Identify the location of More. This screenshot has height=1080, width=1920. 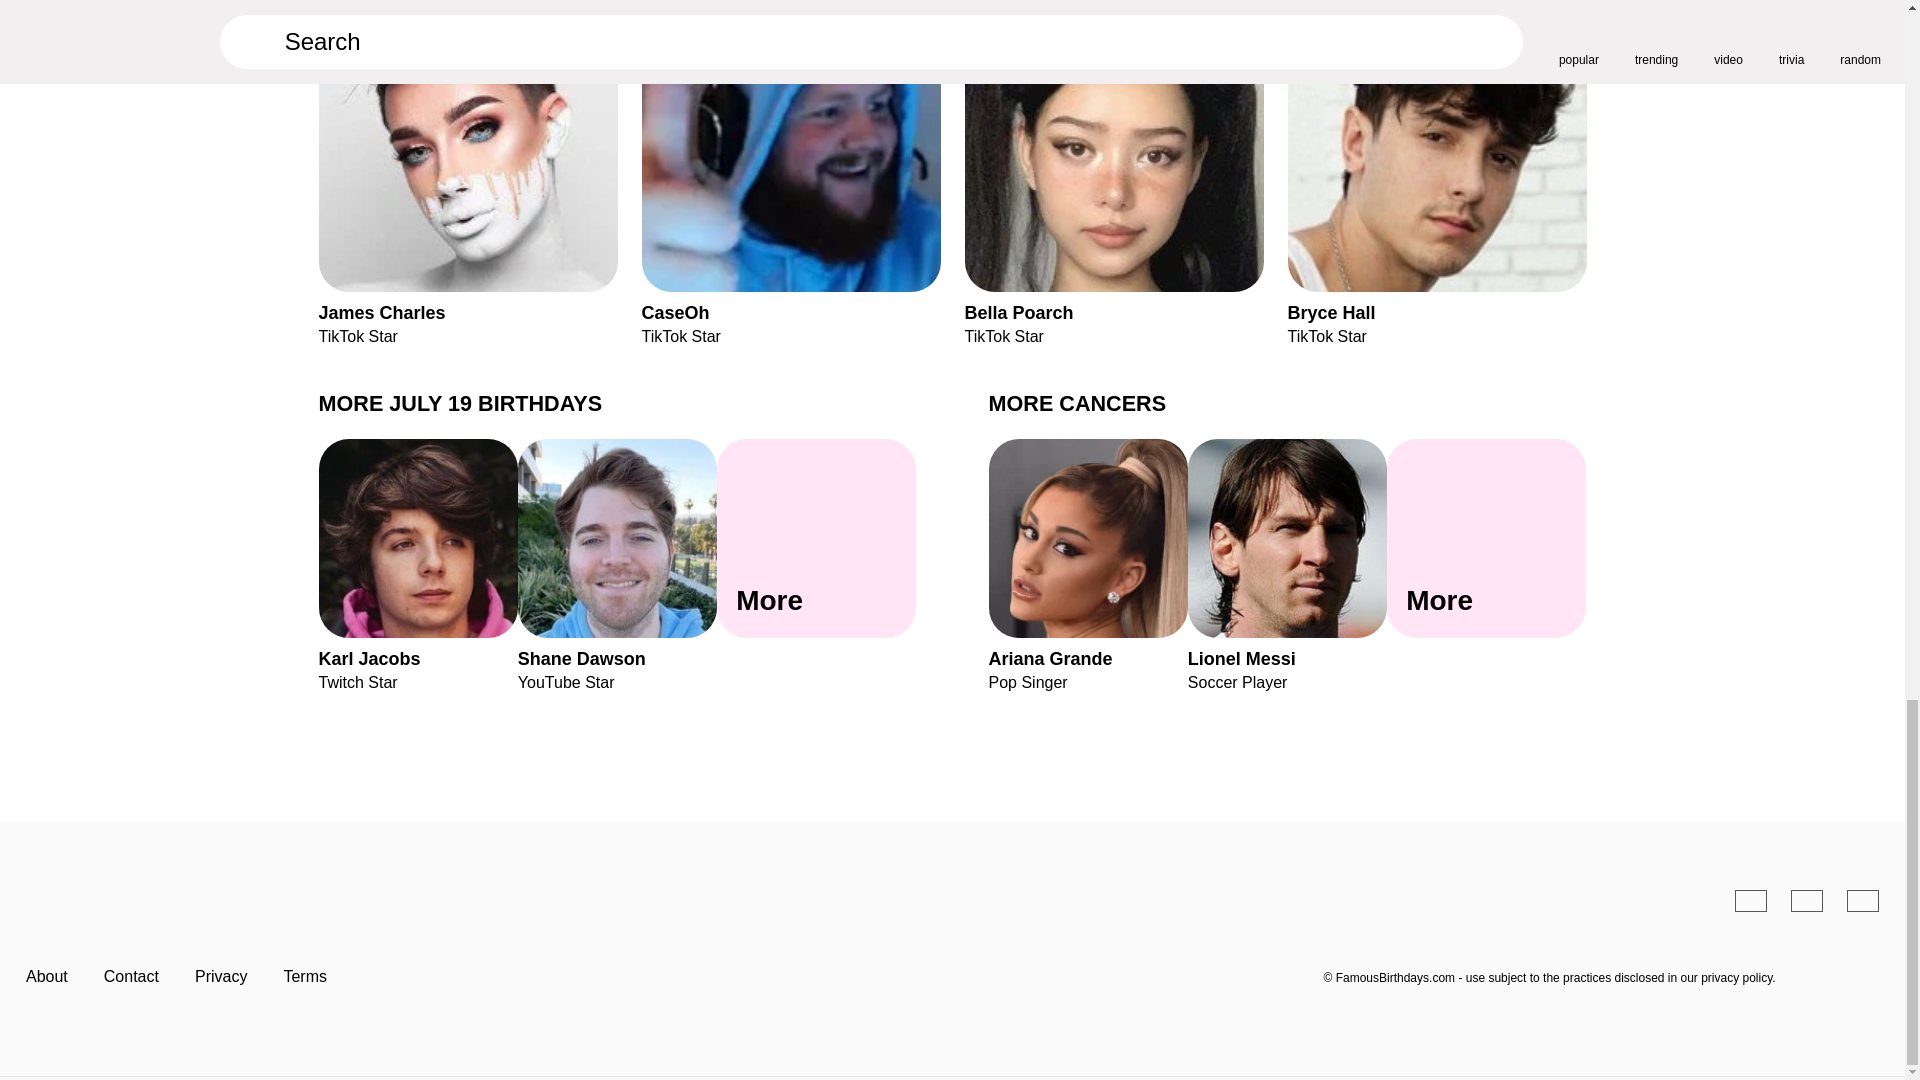
(1438, 172).